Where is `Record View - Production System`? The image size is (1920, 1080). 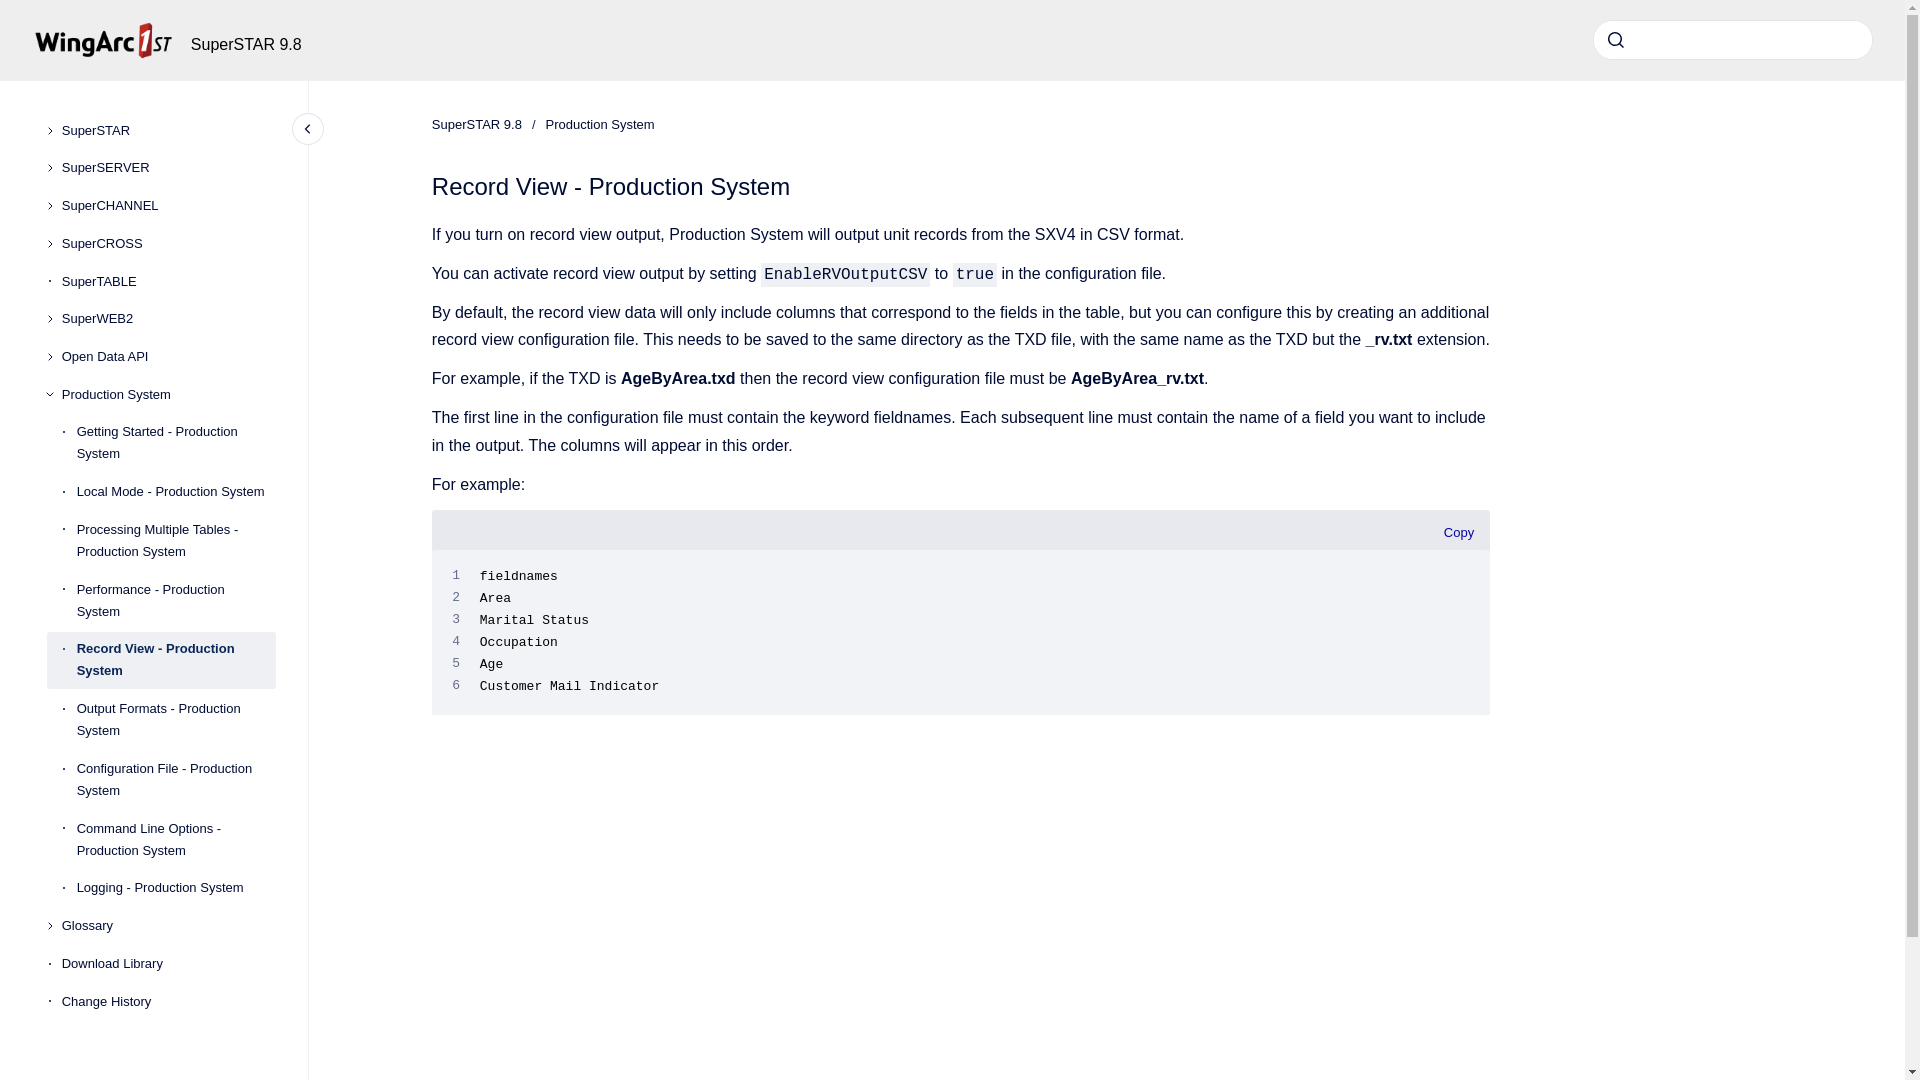 Record View - Production System is located at coordinates (176, 660).